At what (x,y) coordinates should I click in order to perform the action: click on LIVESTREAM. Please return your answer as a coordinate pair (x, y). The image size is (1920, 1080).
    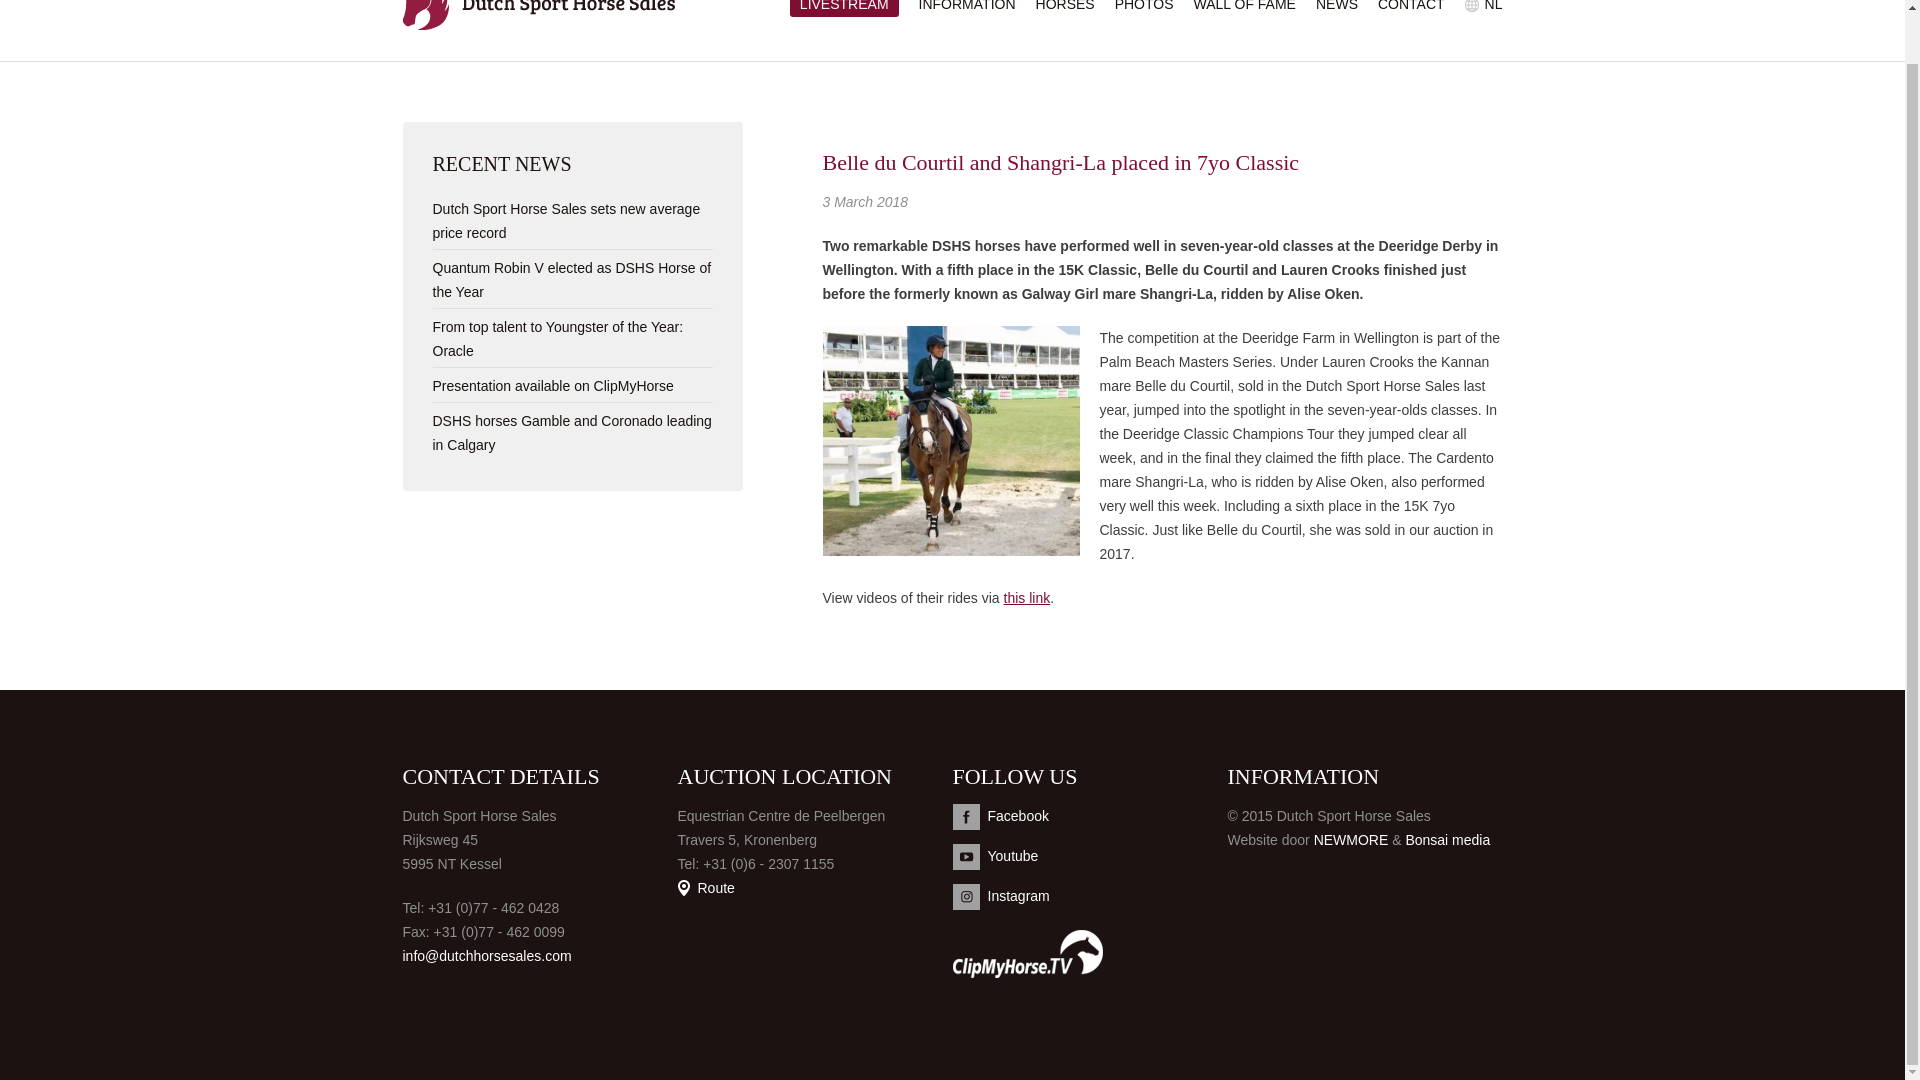
    Looking at the image, I should click on (844, 8).